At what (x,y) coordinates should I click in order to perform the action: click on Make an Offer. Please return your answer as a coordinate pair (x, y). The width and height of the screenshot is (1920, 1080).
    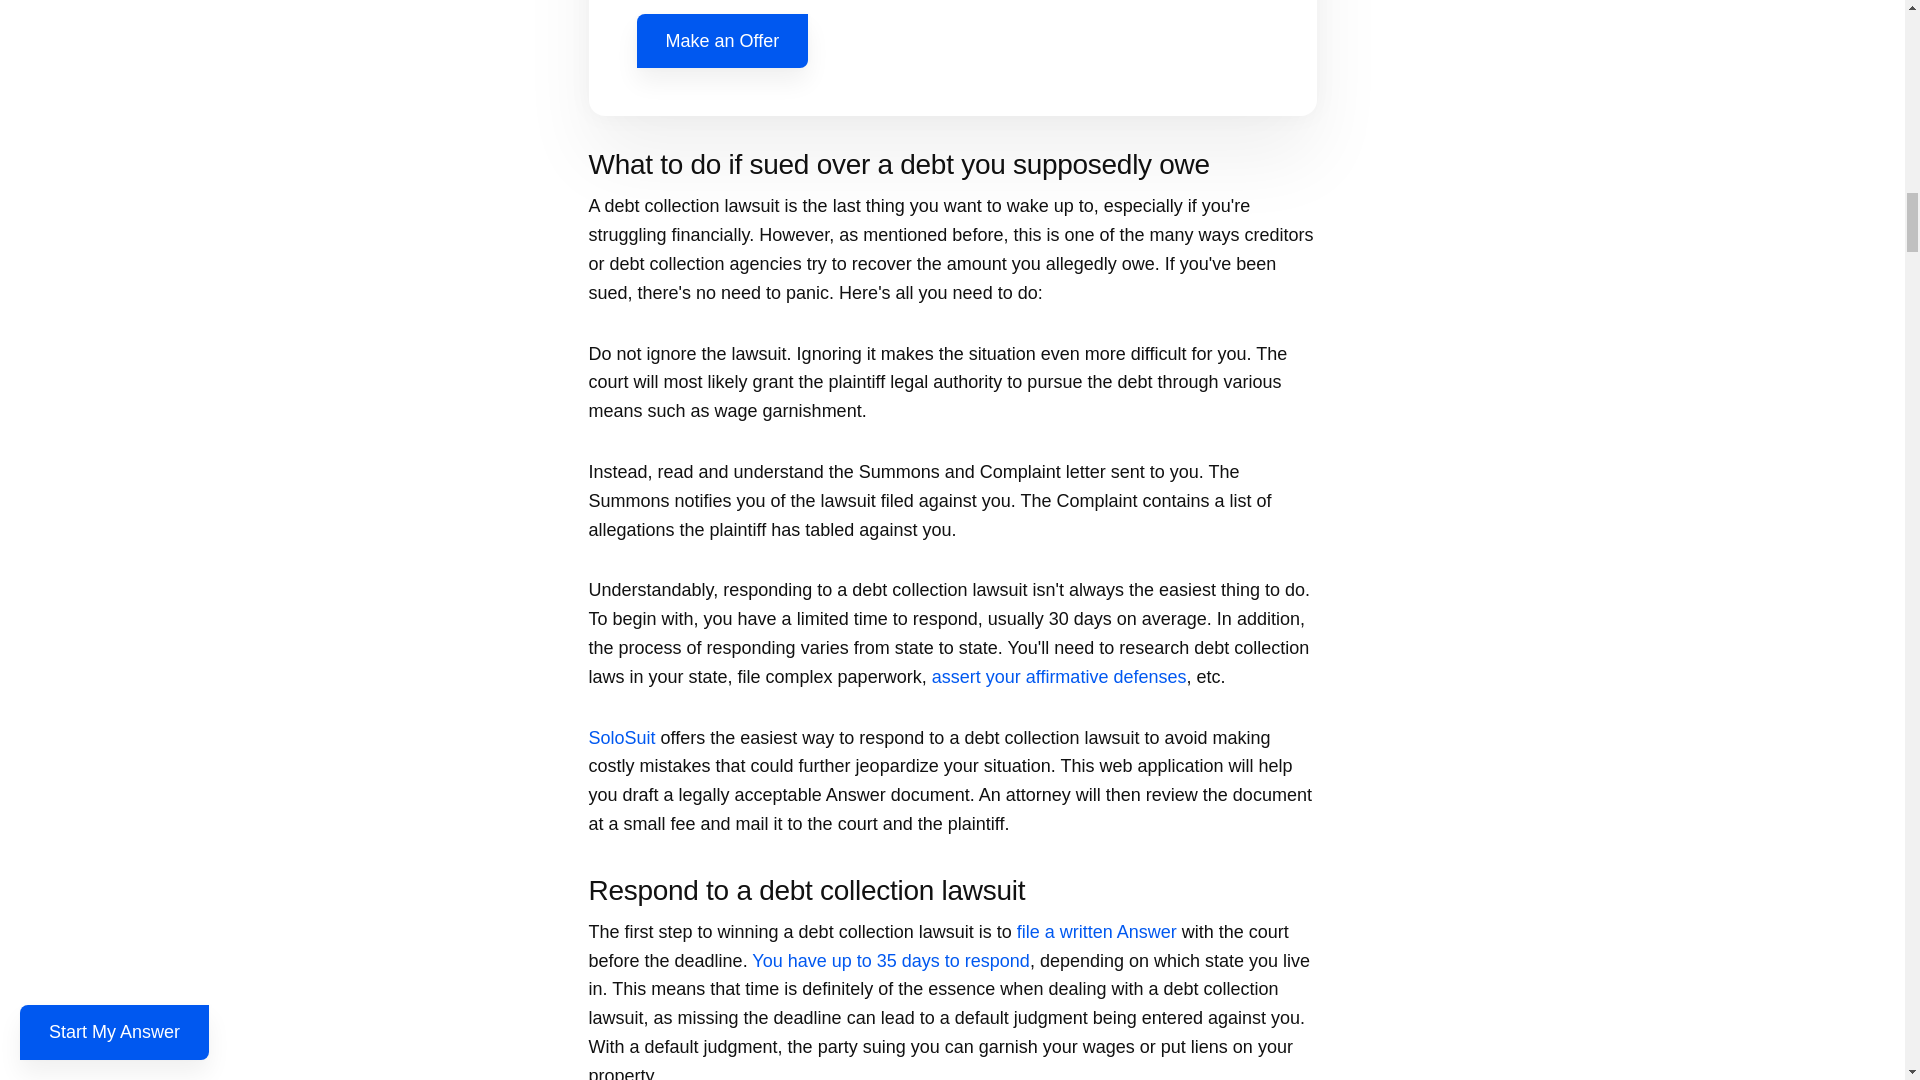
    Looking at the image, I should click on (722, 42).